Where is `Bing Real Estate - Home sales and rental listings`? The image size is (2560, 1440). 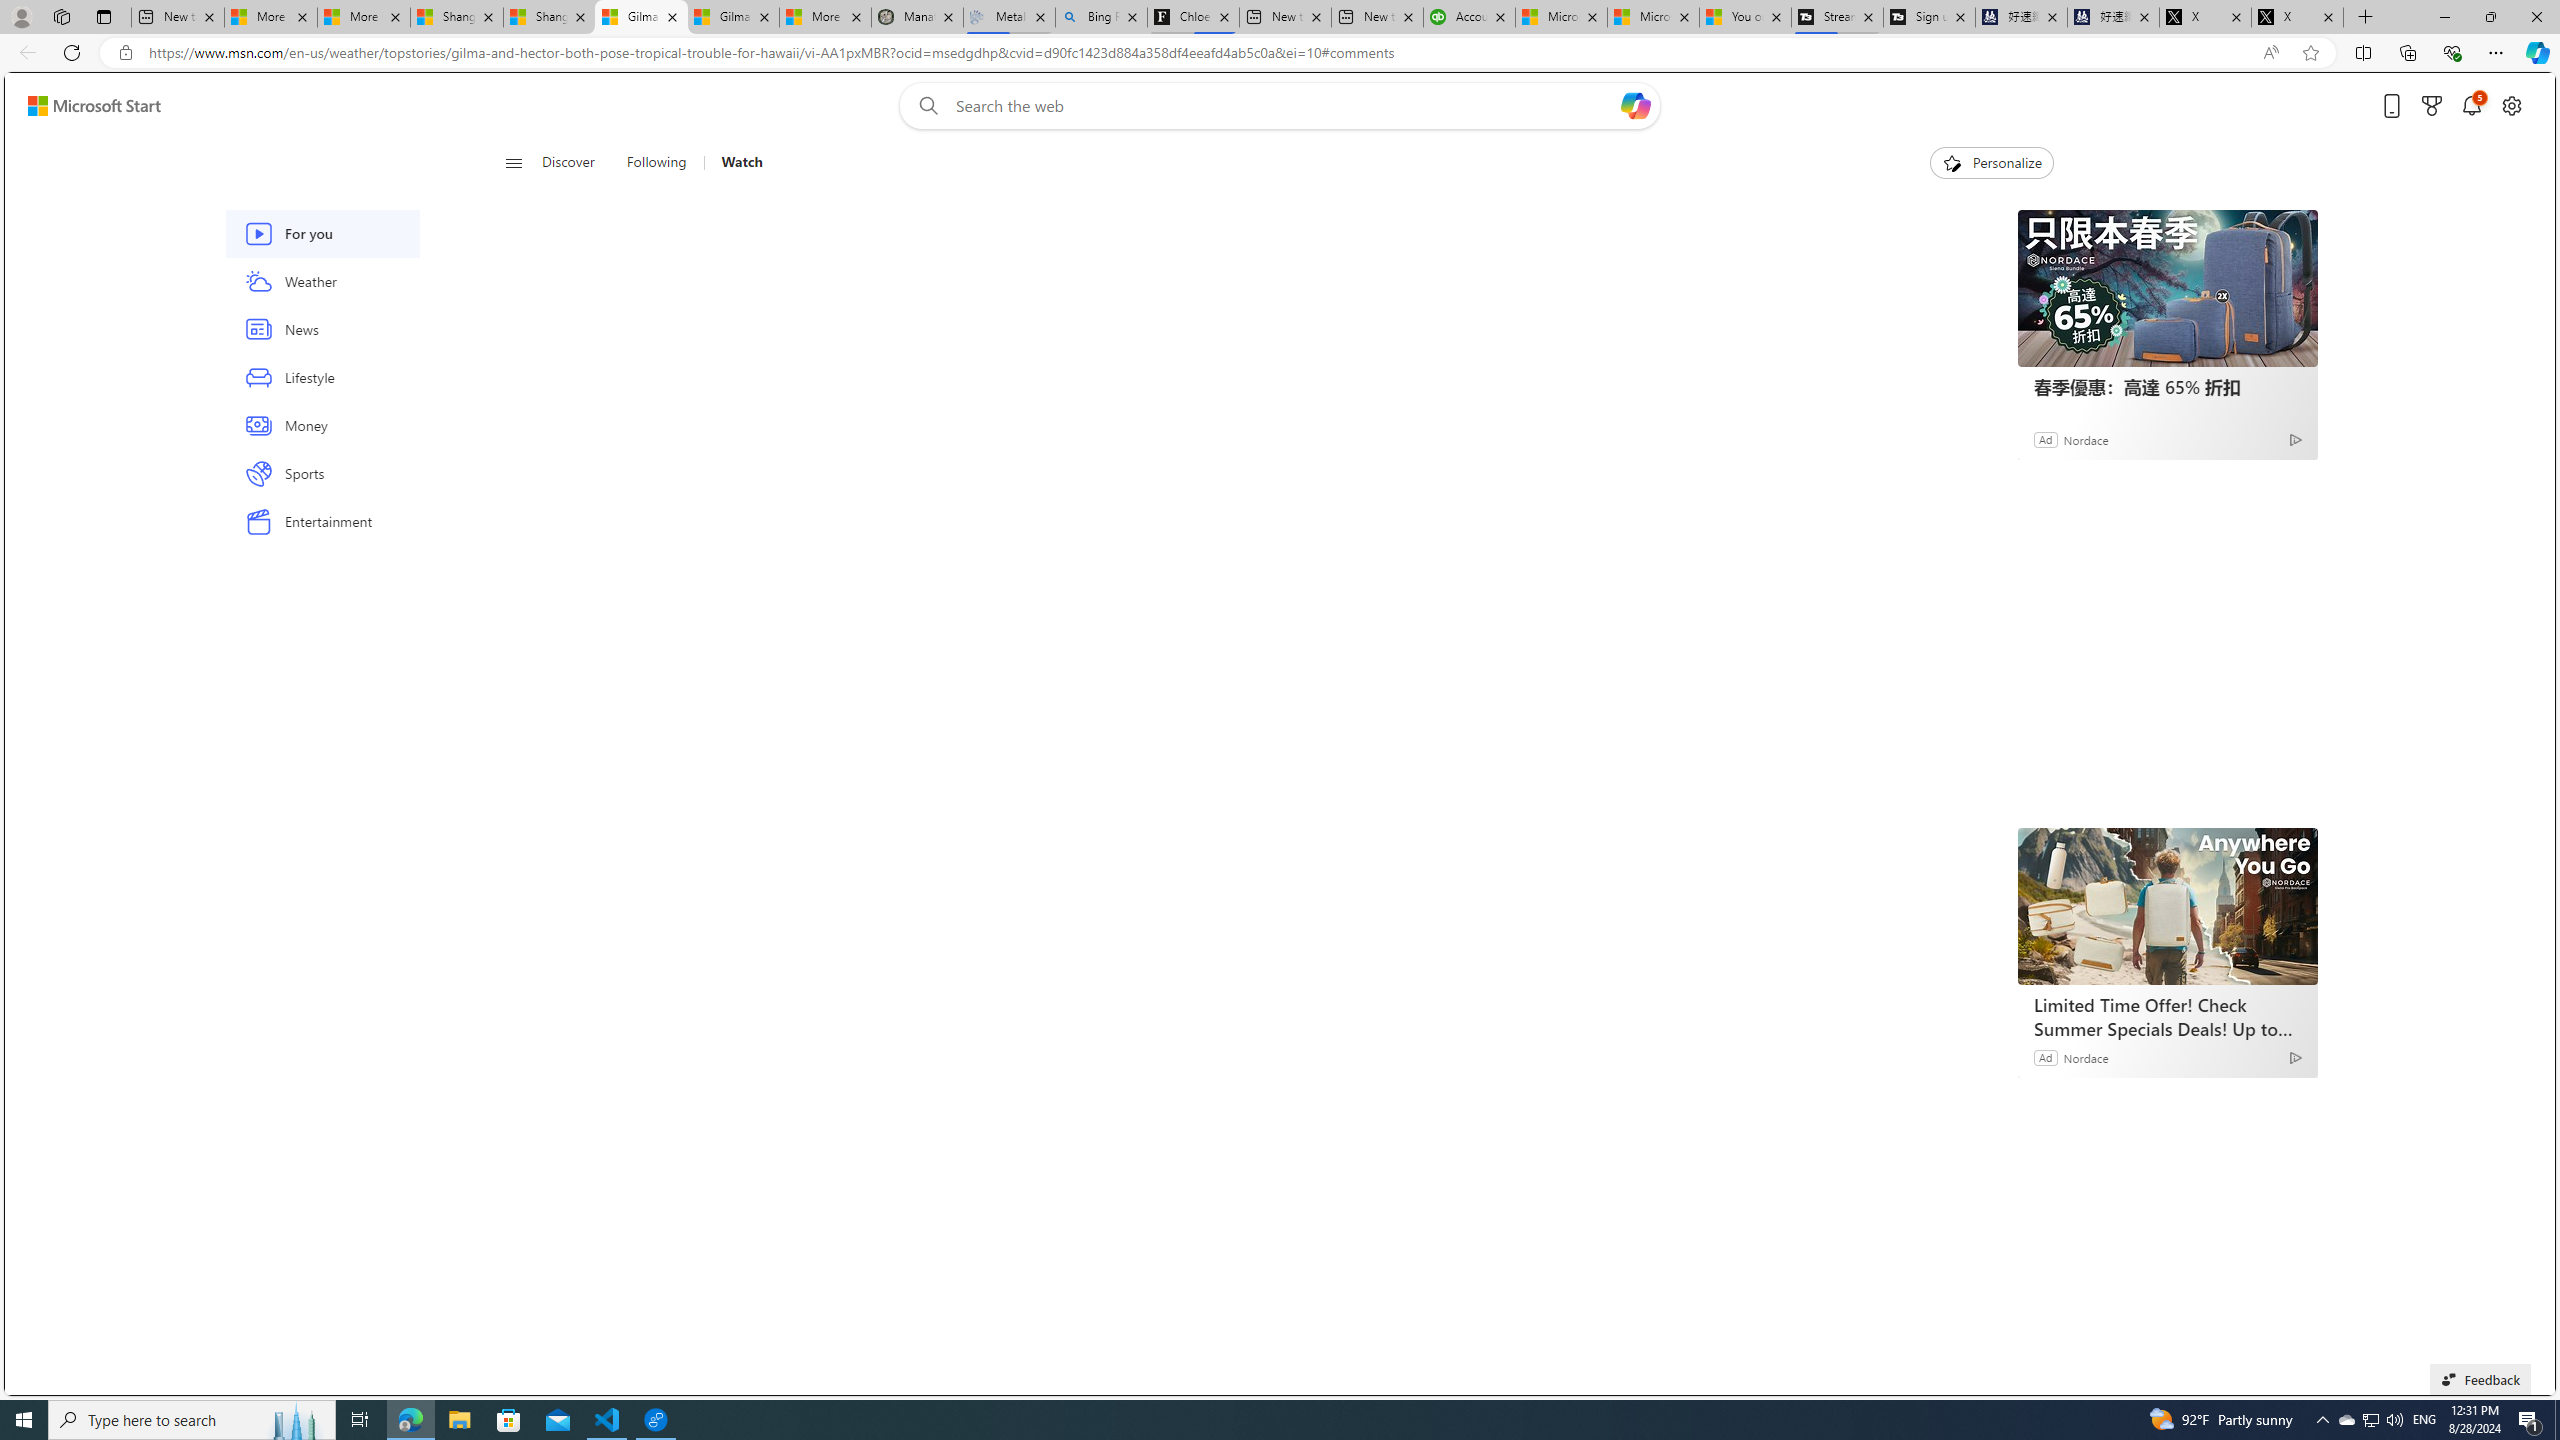 Bing Real Estate - Home sales and rental listings is located at coordinates (1102, 17).